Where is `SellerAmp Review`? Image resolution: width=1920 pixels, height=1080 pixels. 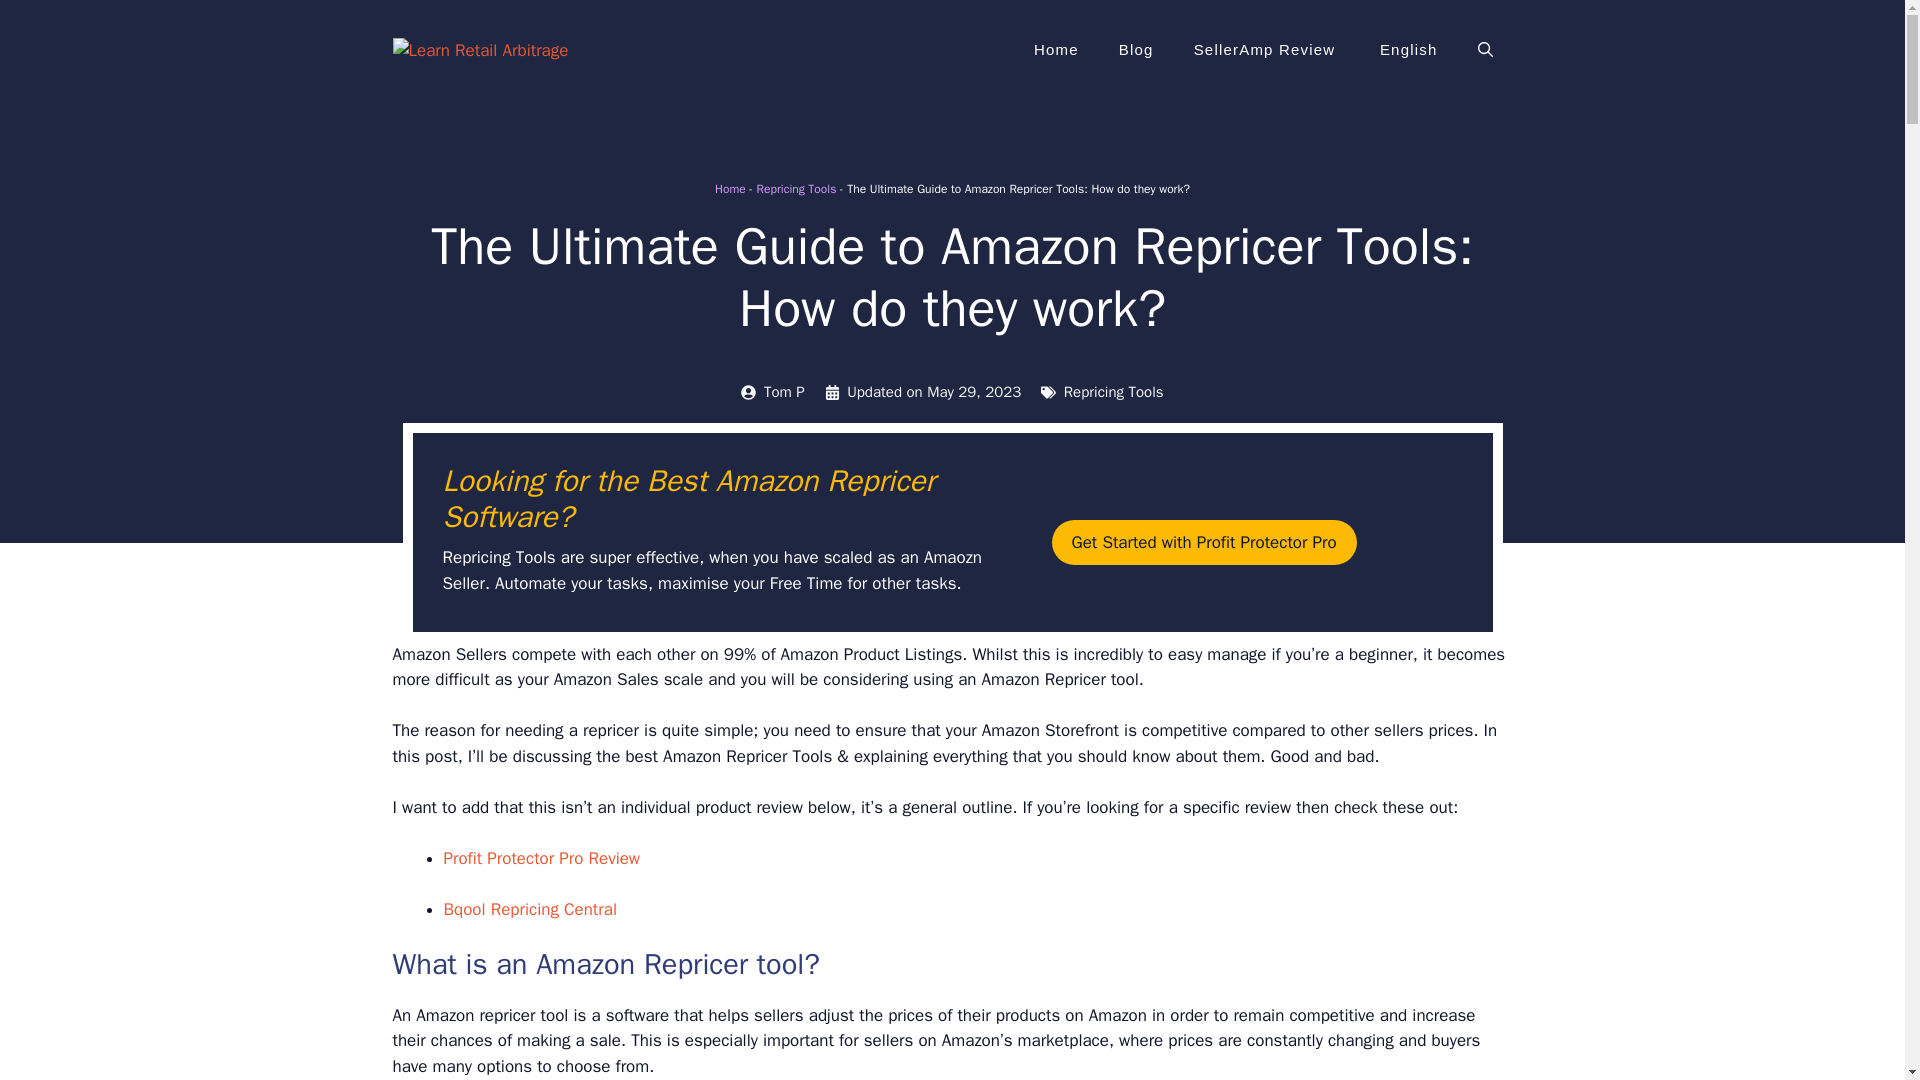 SellerAmp Review is located at coordinates (1264, 50).